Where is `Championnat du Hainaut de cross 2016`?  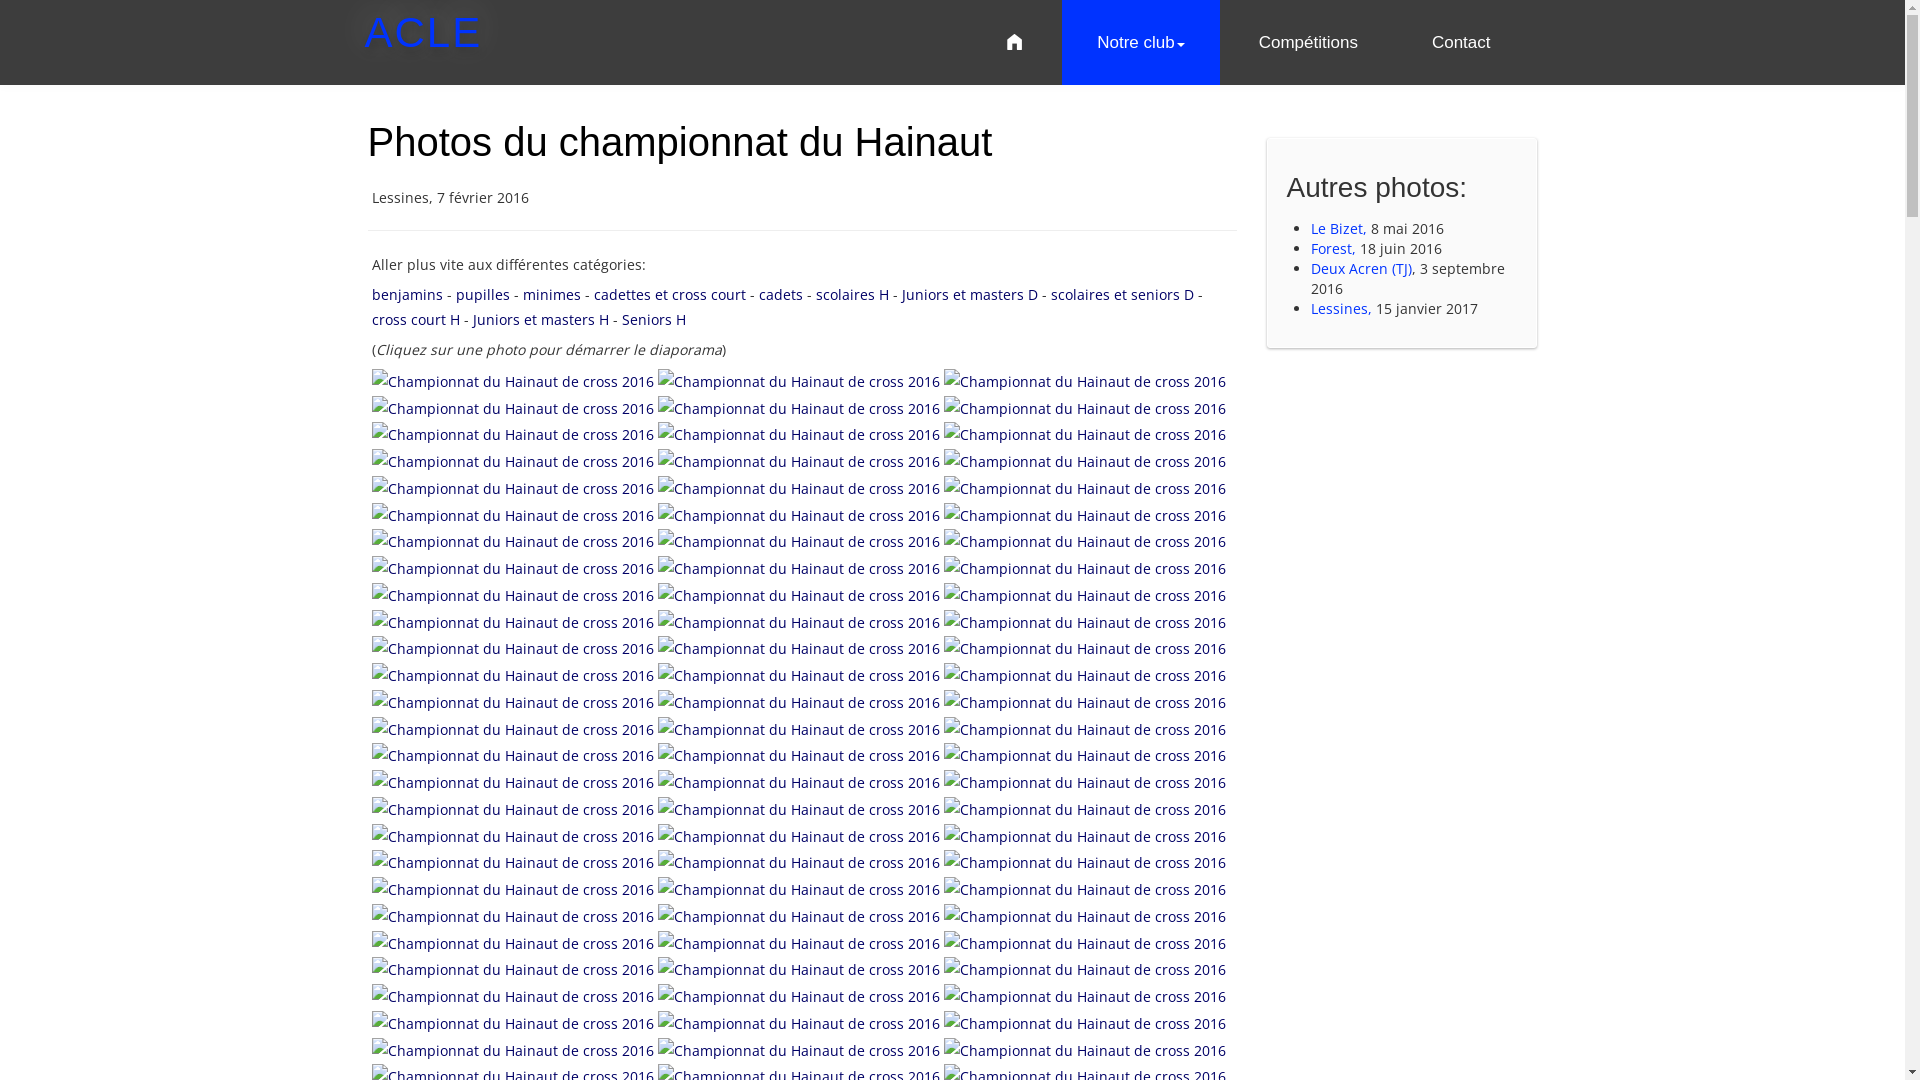 Championnat du Hainaut de cross 2016 is located at coordinates (513, 996).